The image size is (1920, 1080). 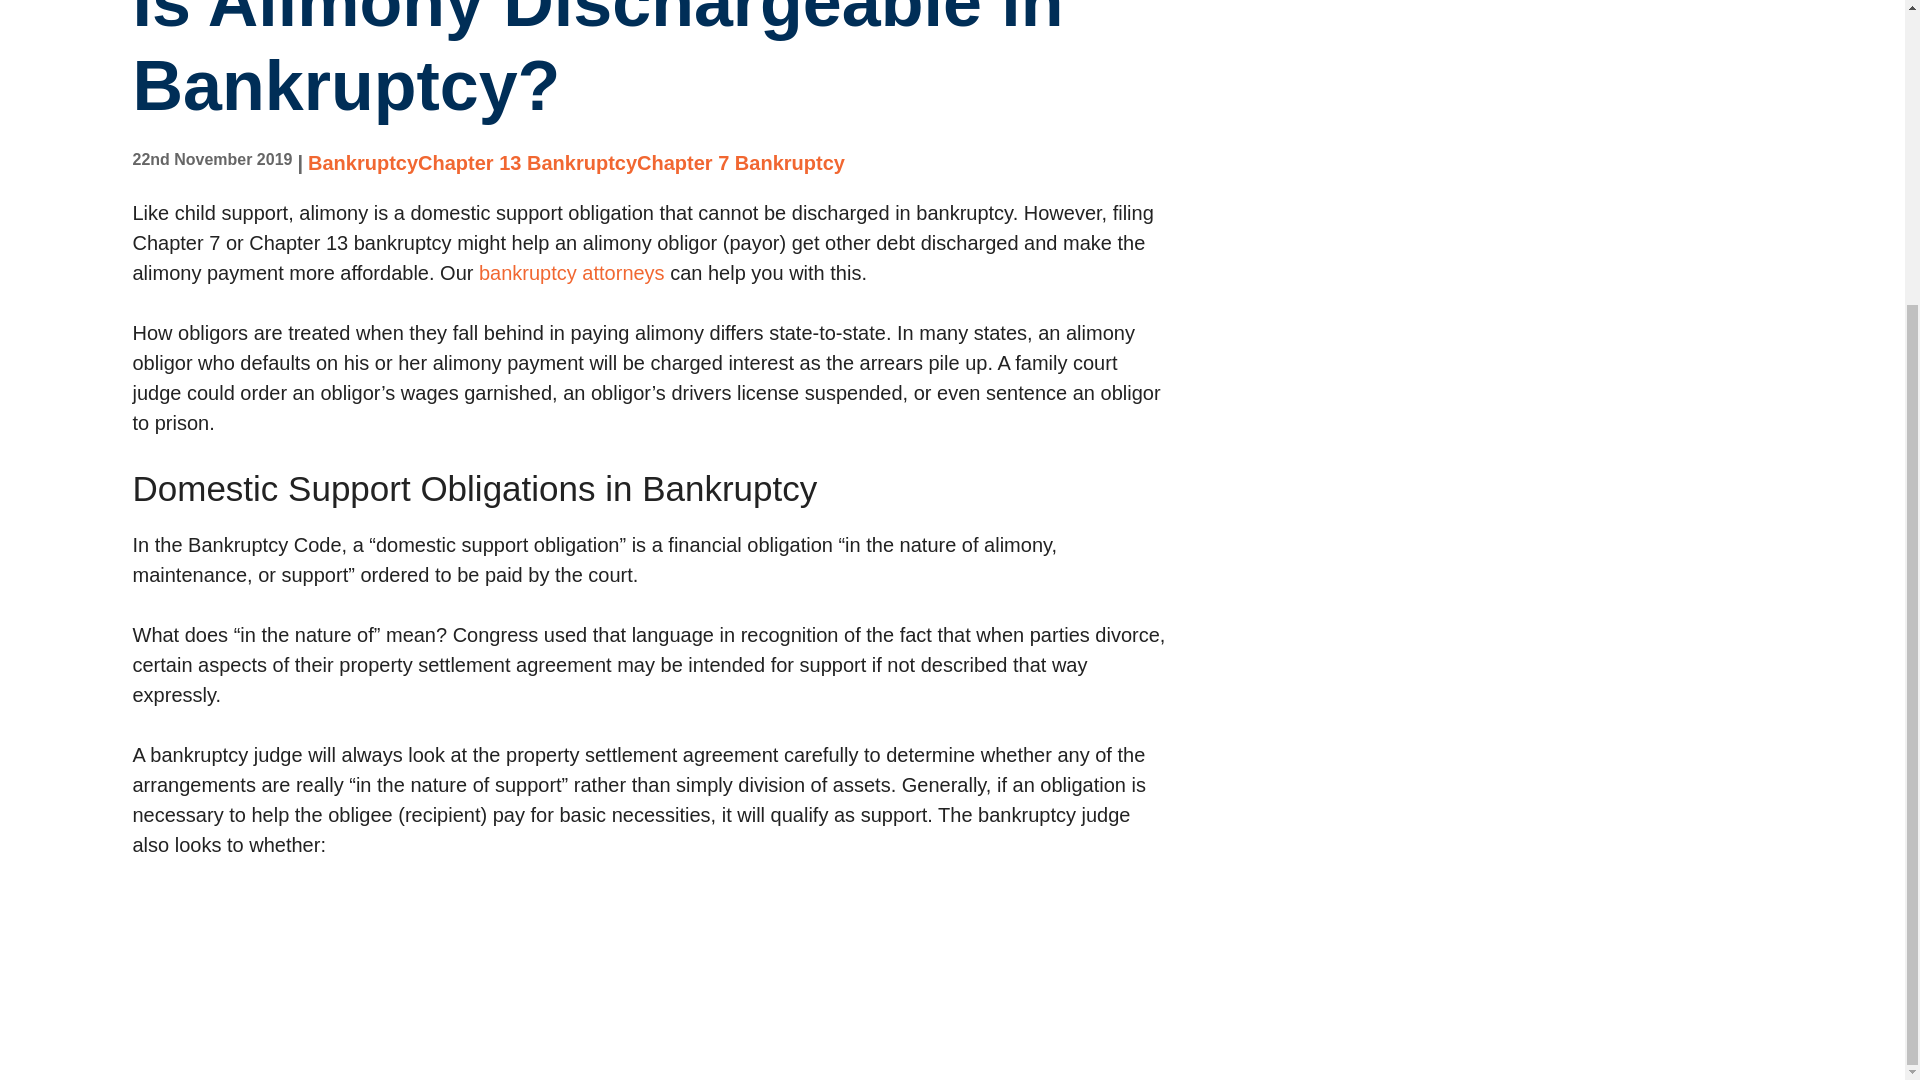 I want to click on 22nd November 2019, so click(x=212, y=159).